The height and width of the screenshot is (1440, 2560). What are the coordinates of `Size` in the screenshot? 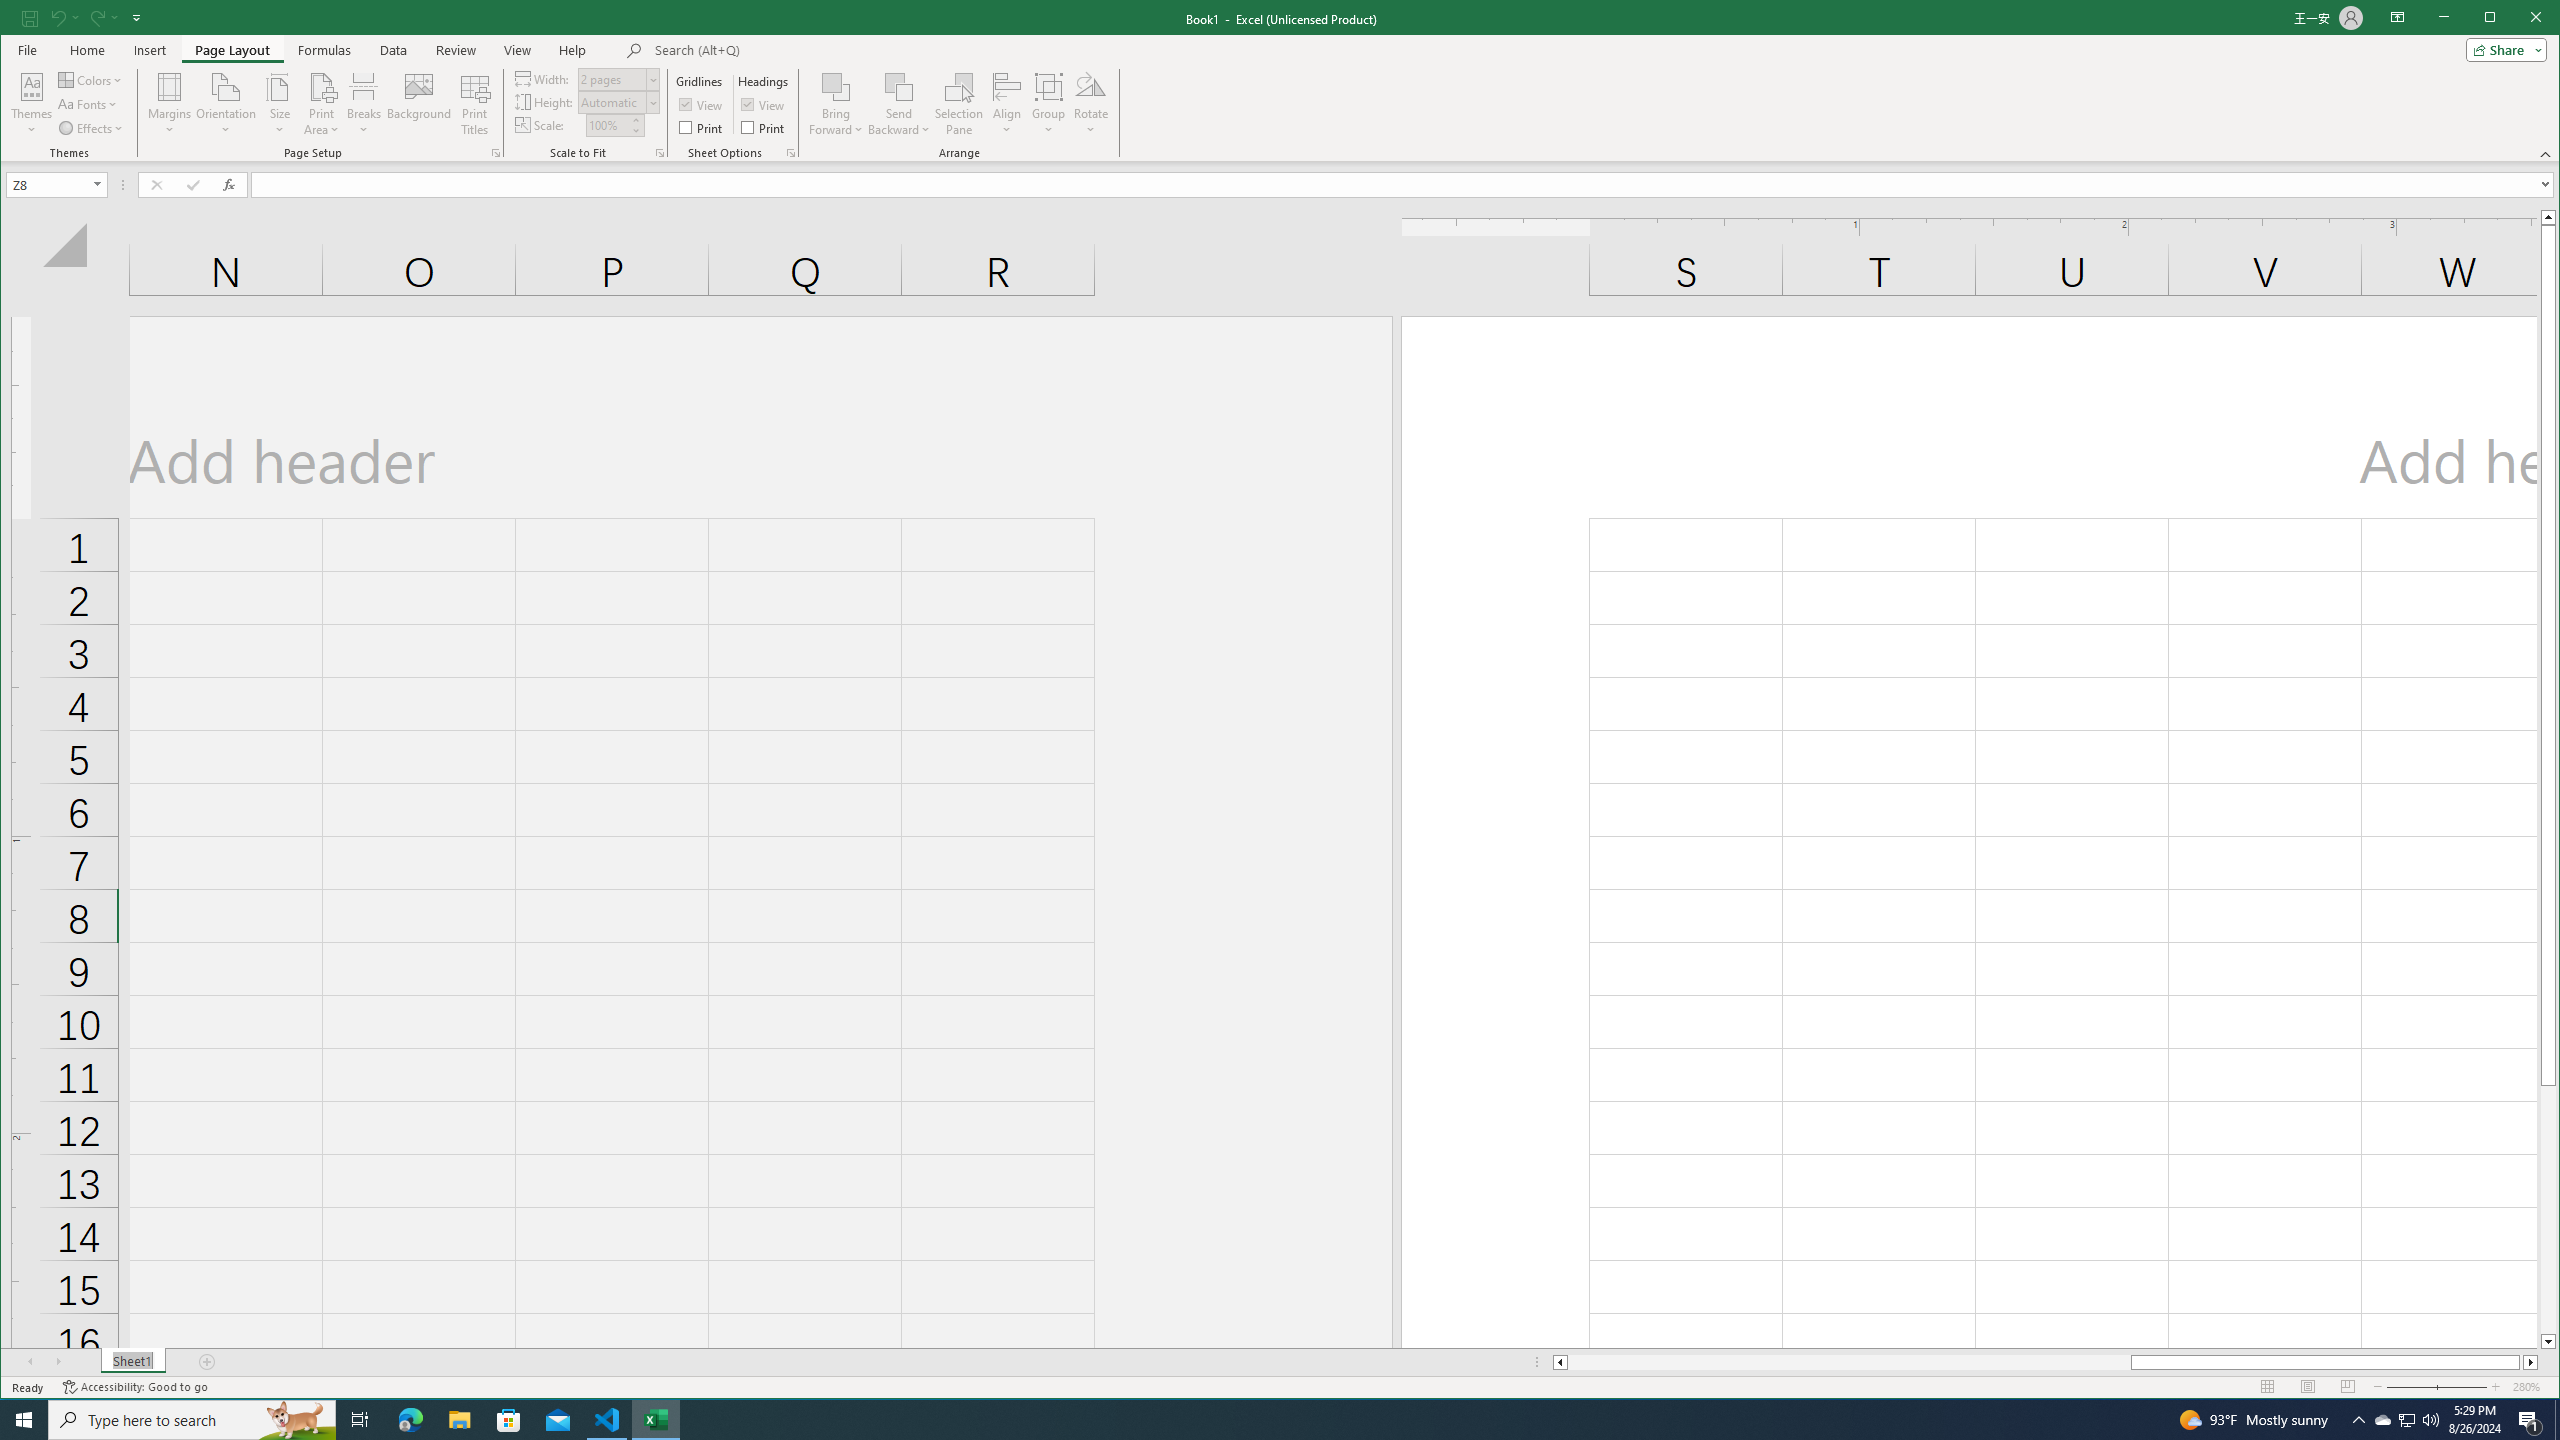 It's located at (280, 104).